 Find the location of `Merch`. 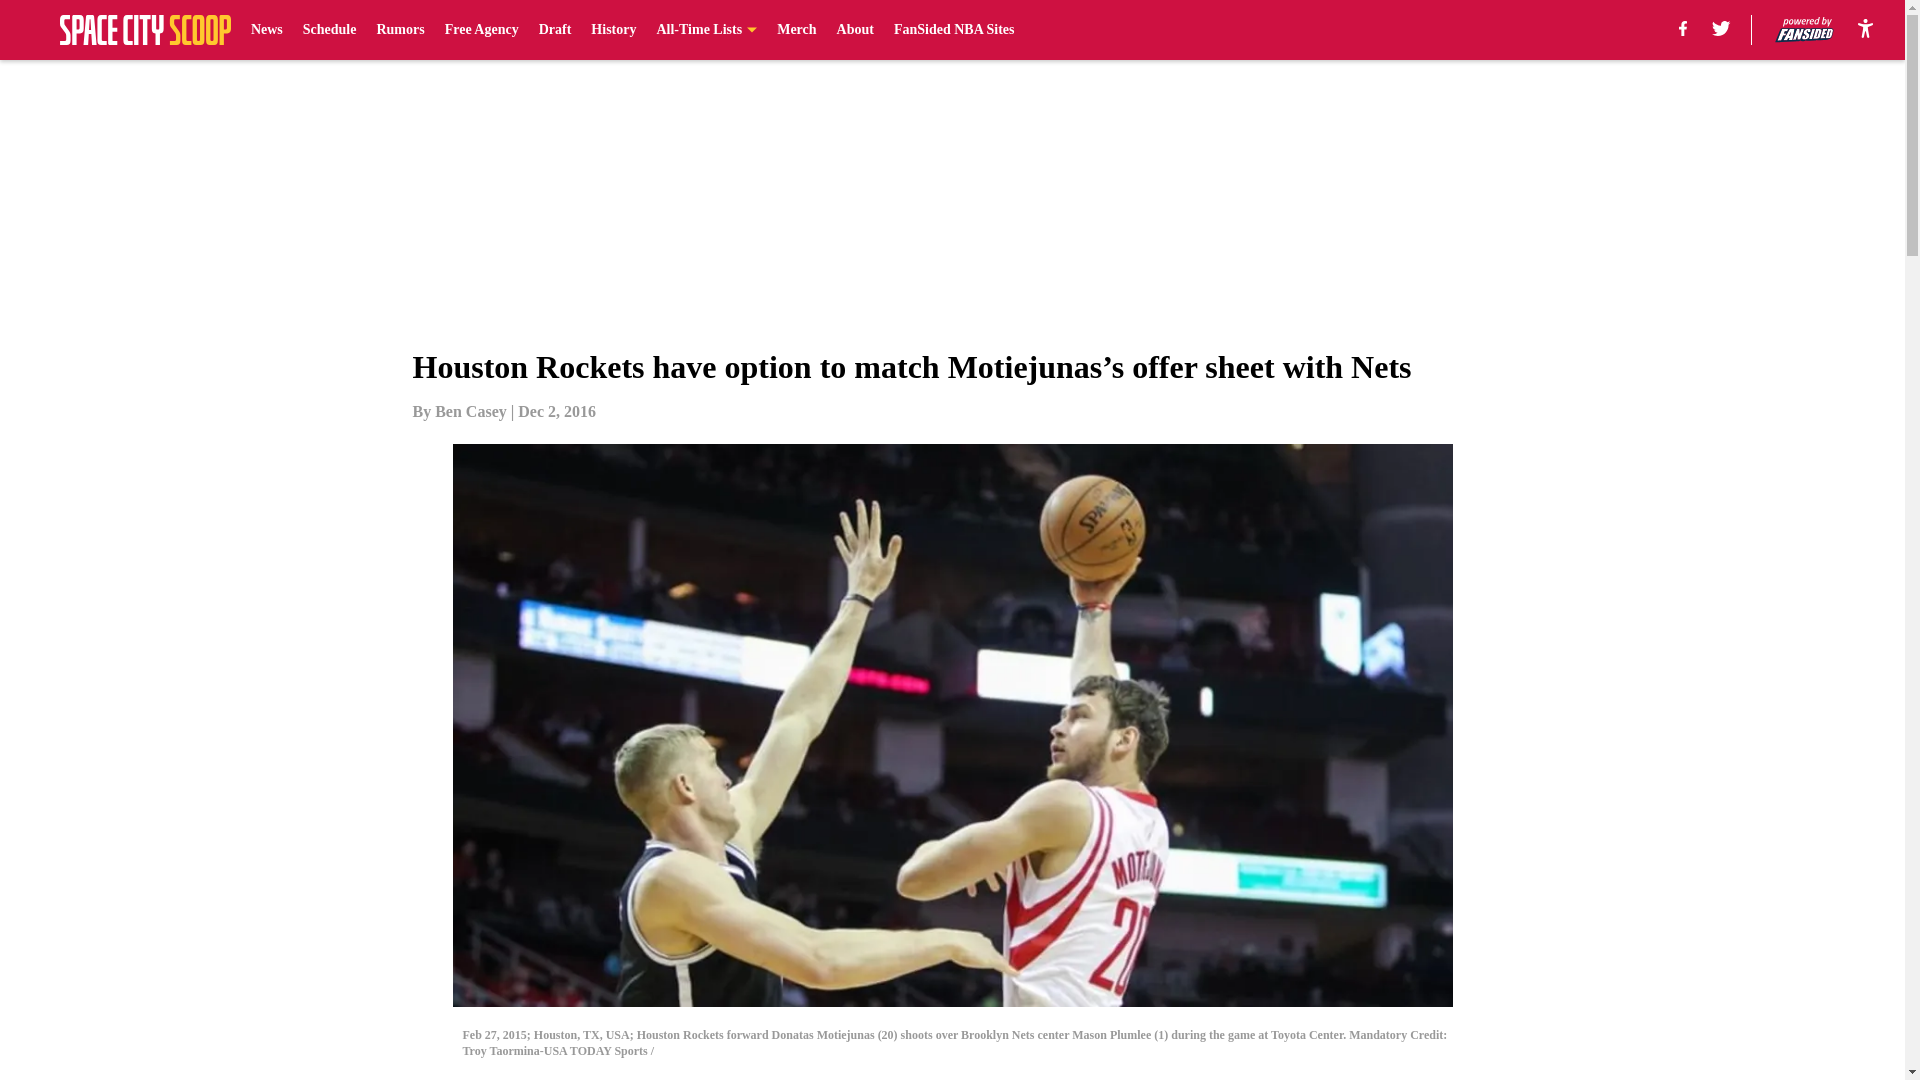

Merch is located at coordinates (796, 30).